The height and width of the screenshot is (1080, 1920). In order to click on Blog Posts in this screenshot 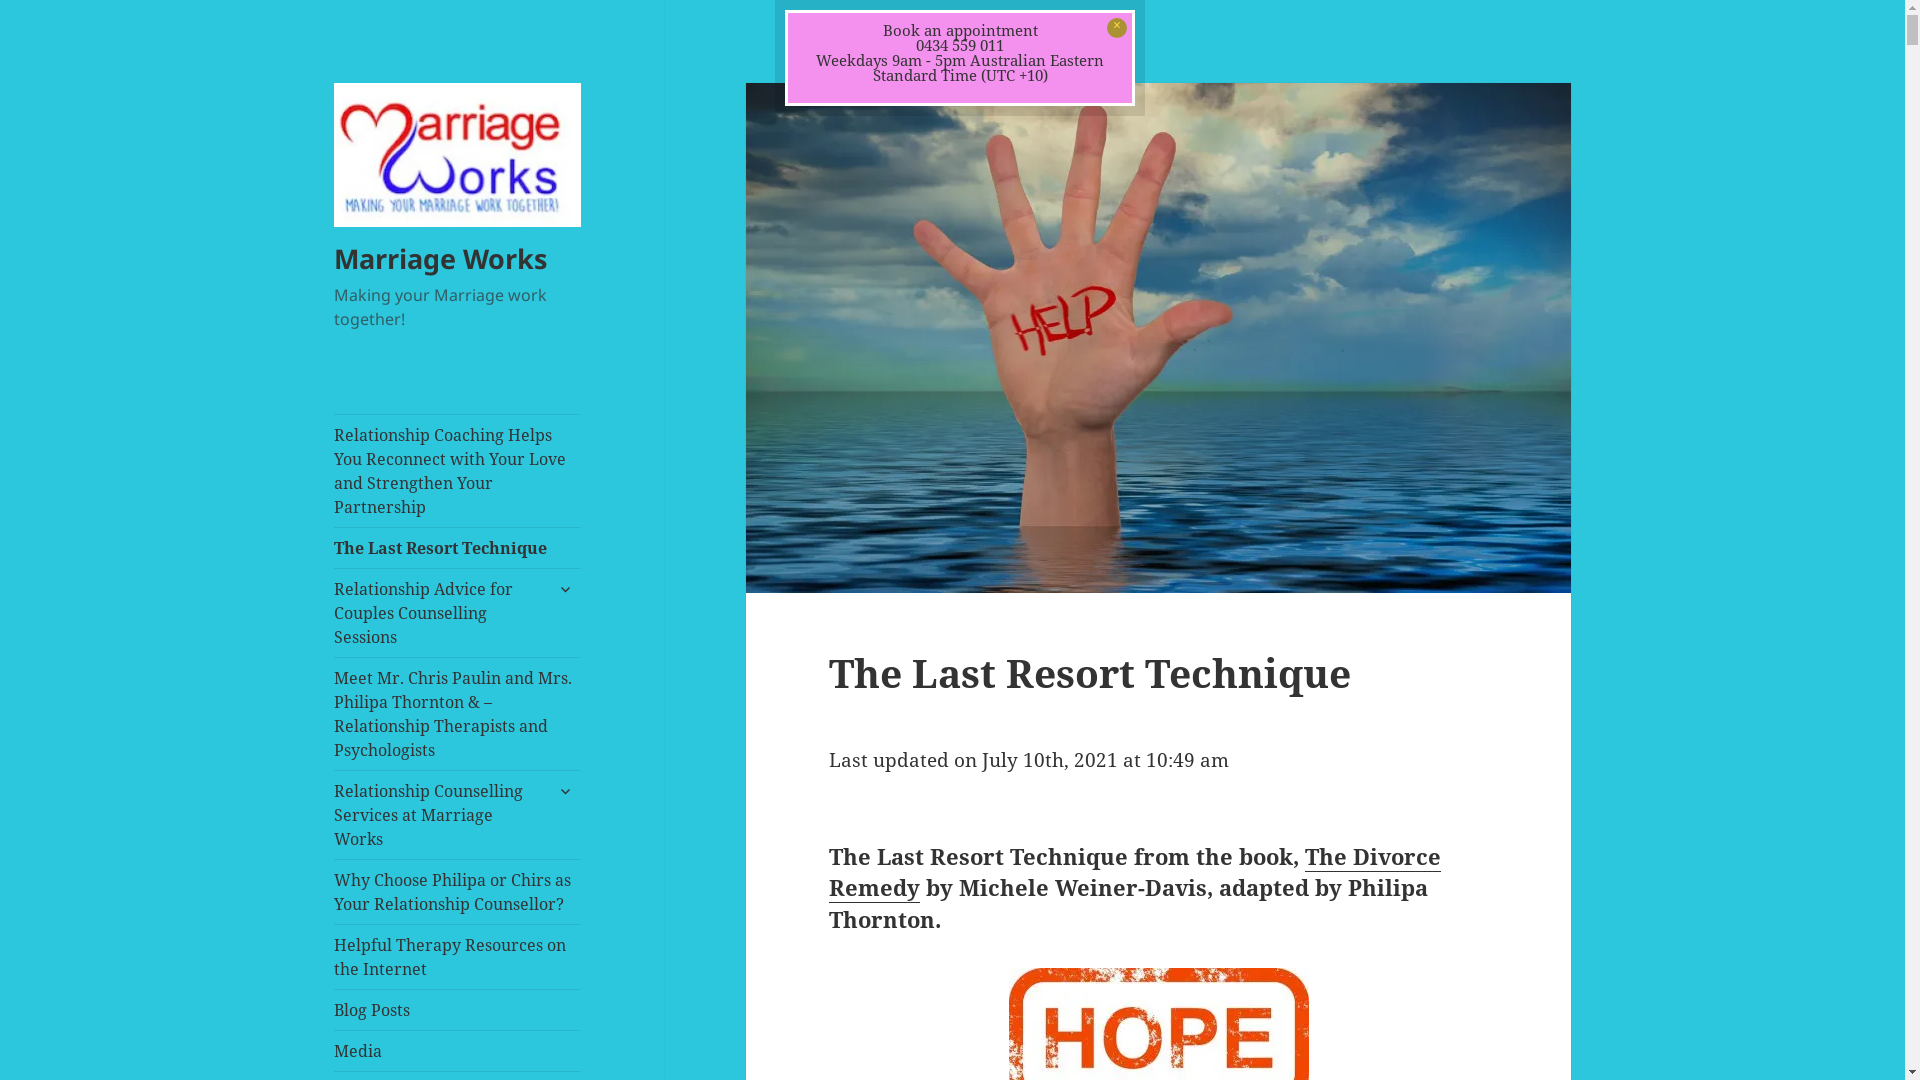, I will do `click(458, 1010)`.